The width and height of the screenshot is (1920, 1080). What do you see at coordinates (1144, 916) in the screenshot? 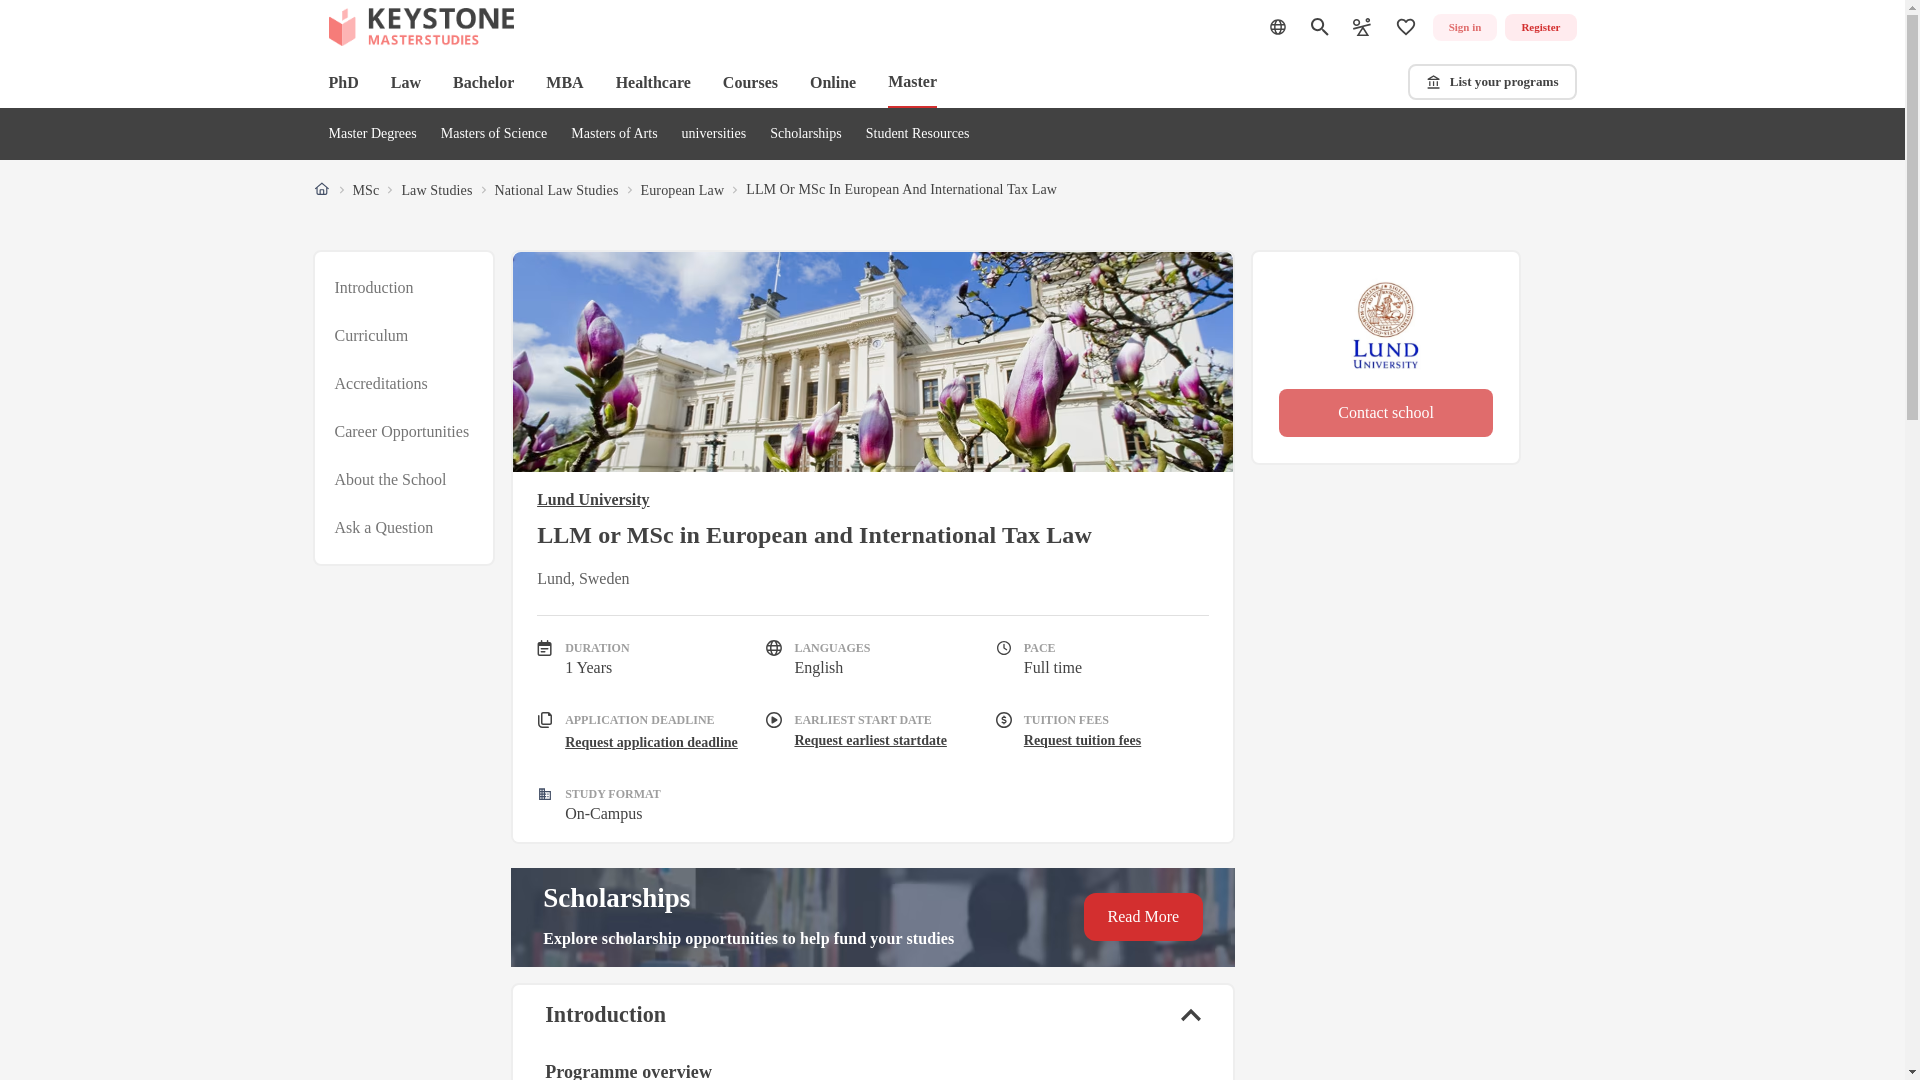
I see `Read More` at bounding box center [1144, 916].